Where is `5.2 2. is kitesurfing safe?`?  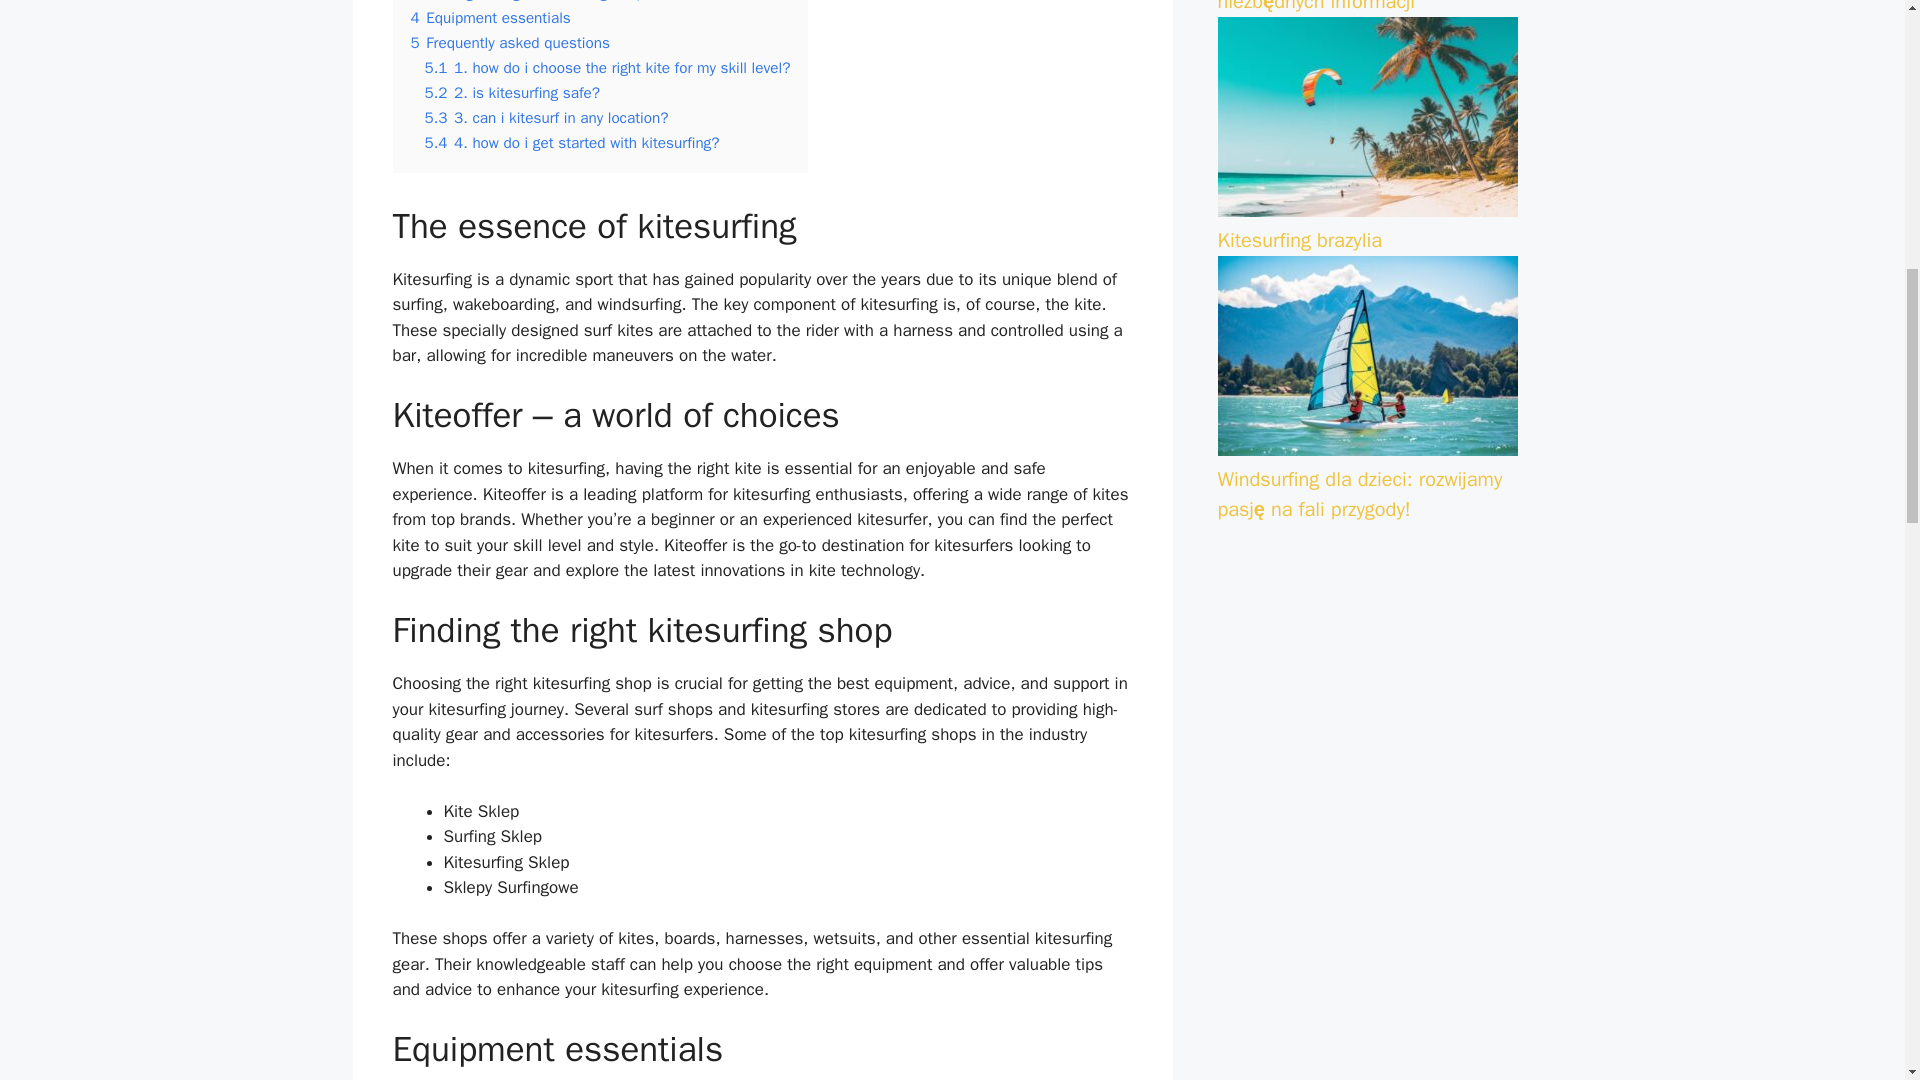 5.2 2. is kitesurfing safe? is located at coordinates (512, 92).